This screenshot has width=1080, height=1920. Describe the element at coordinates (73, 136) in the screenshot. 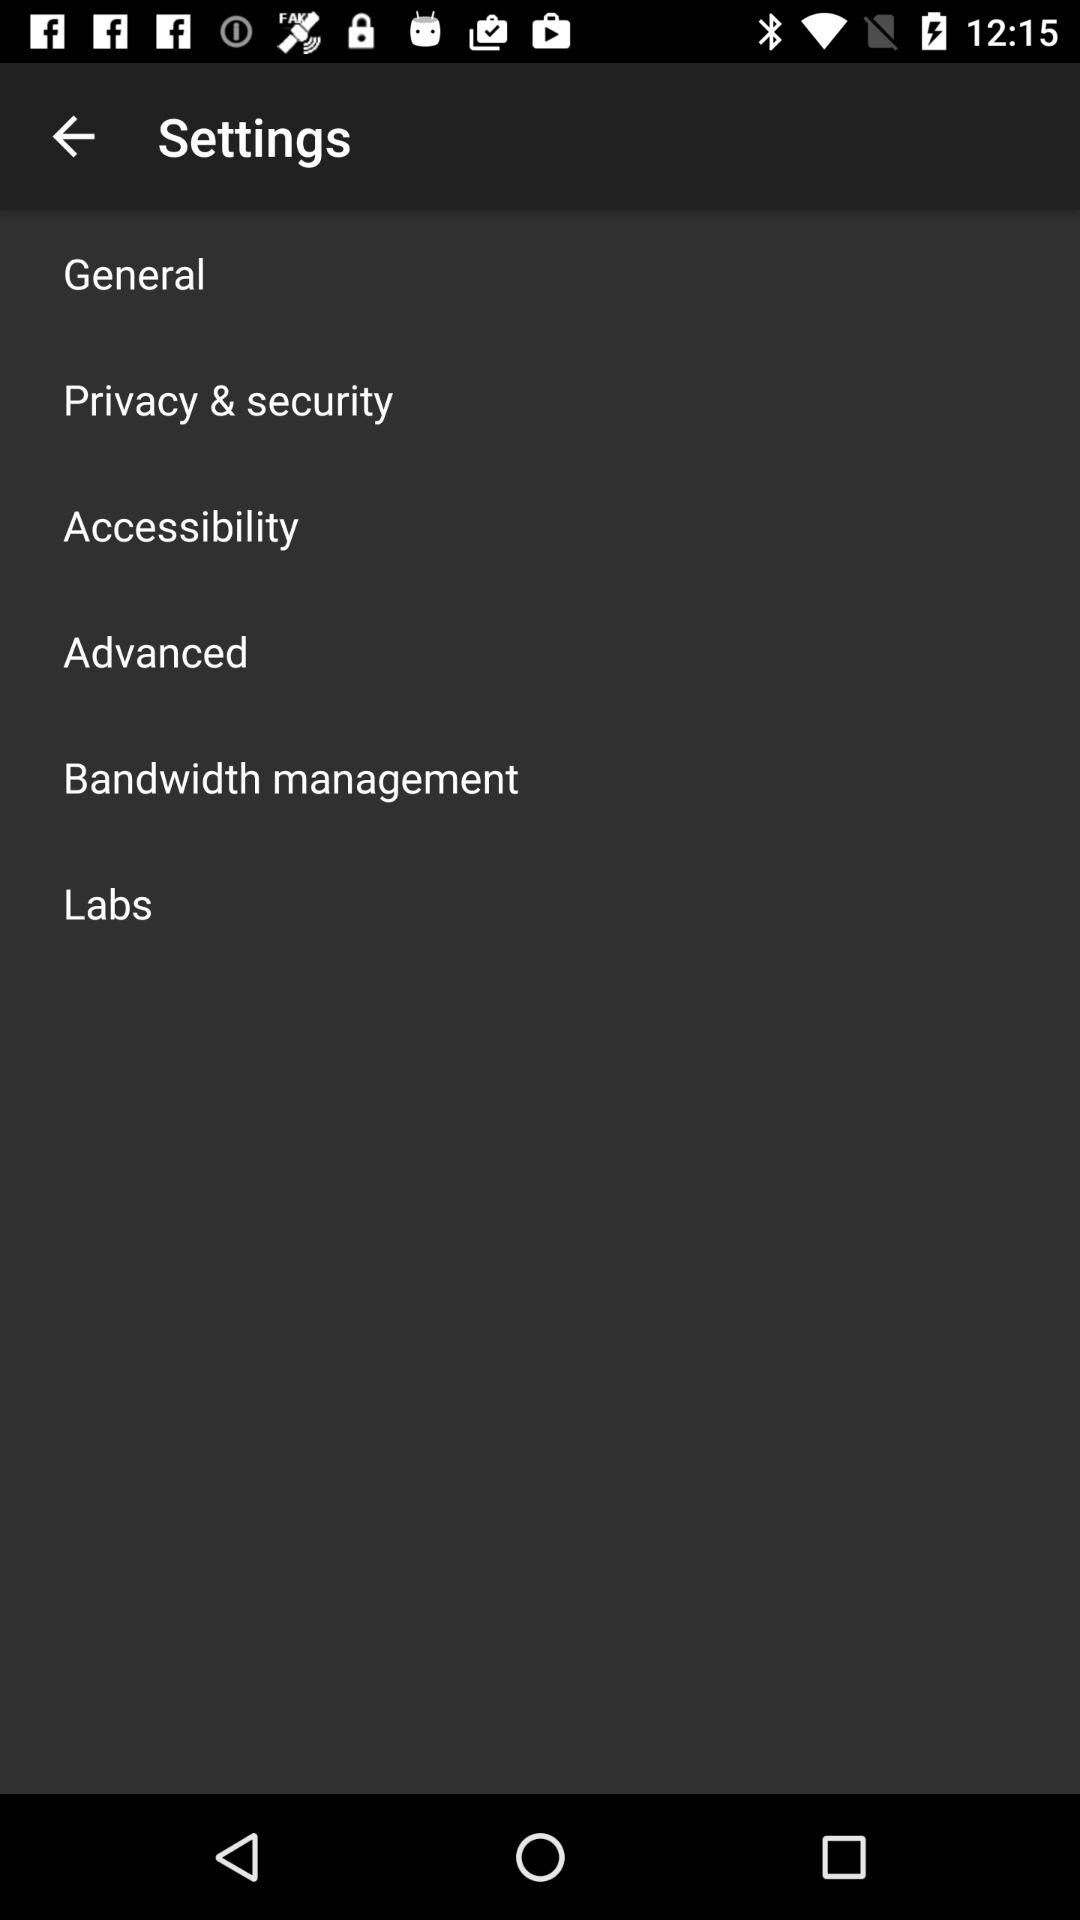

I see `turn on the icon next to the settings app` at that location.